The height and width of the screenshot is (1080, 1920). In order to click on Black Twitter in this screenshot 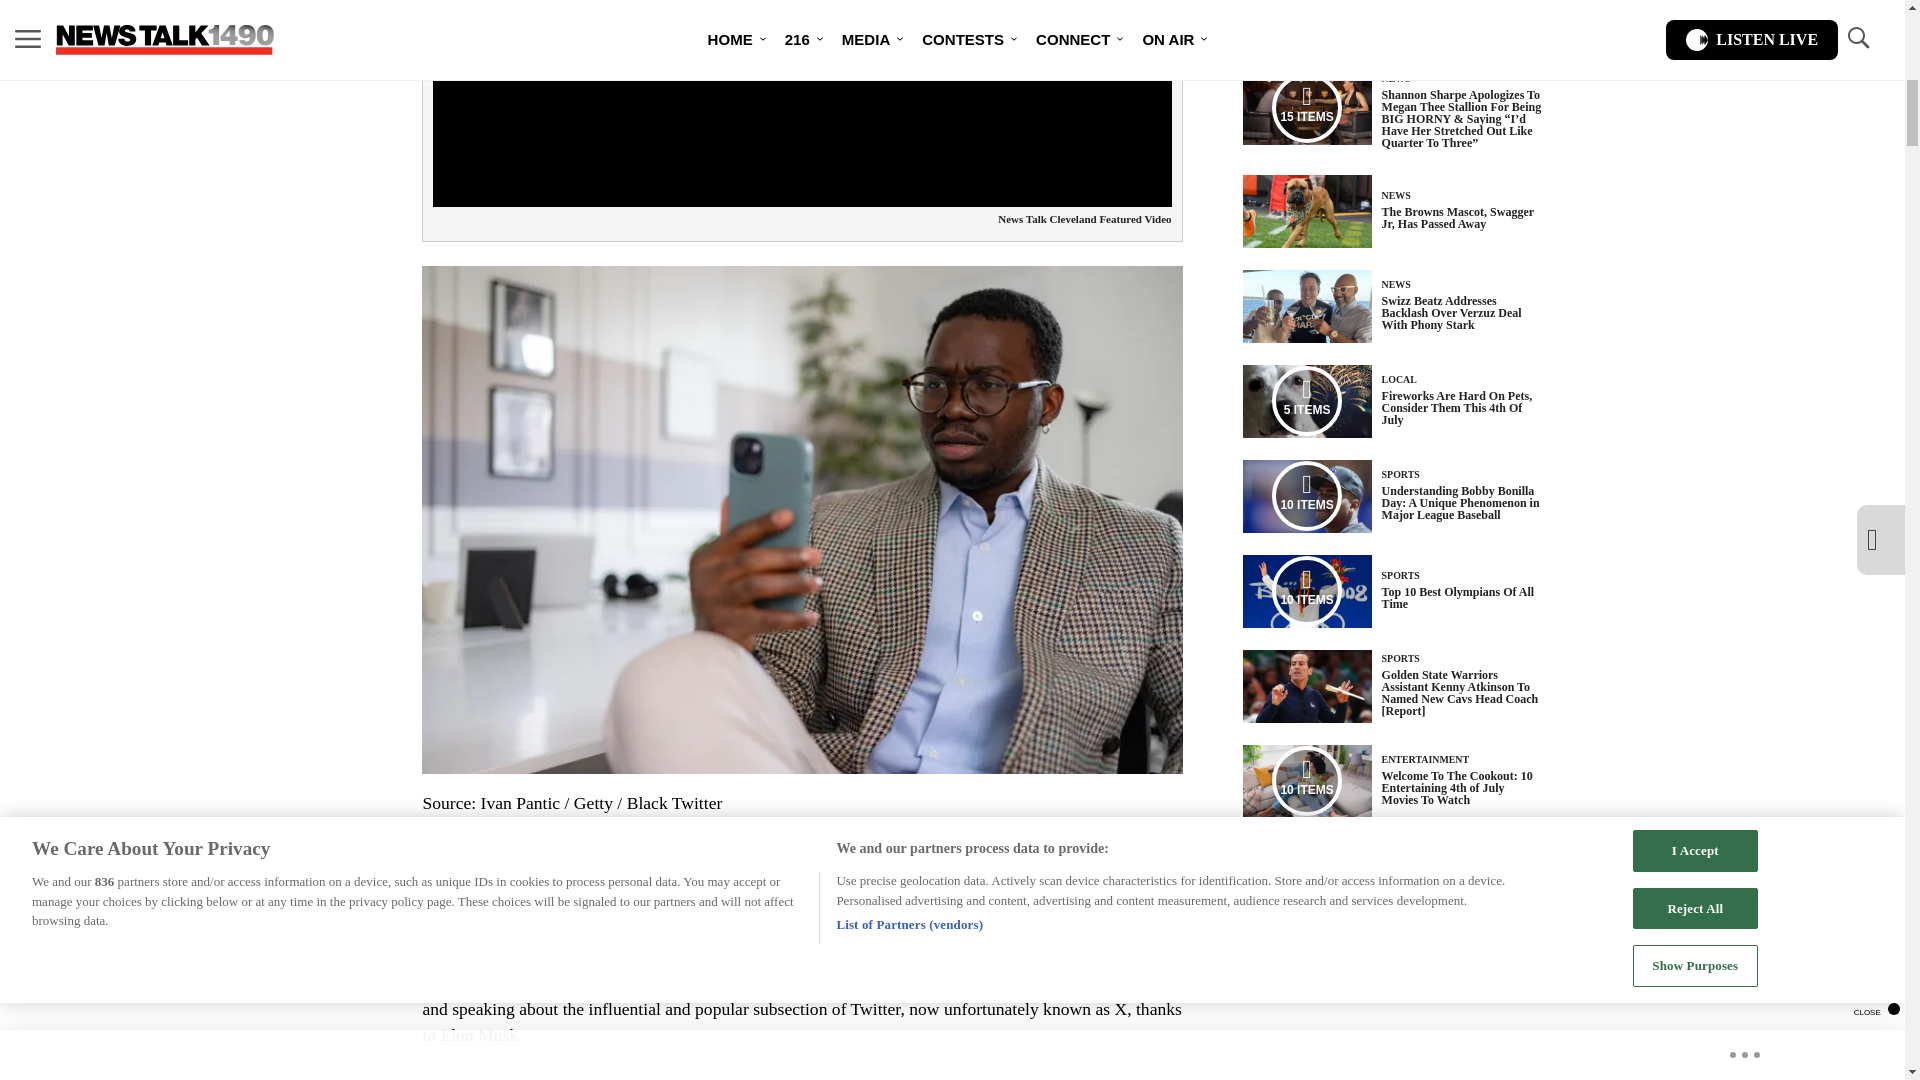, I will do `click(790, 882)`.